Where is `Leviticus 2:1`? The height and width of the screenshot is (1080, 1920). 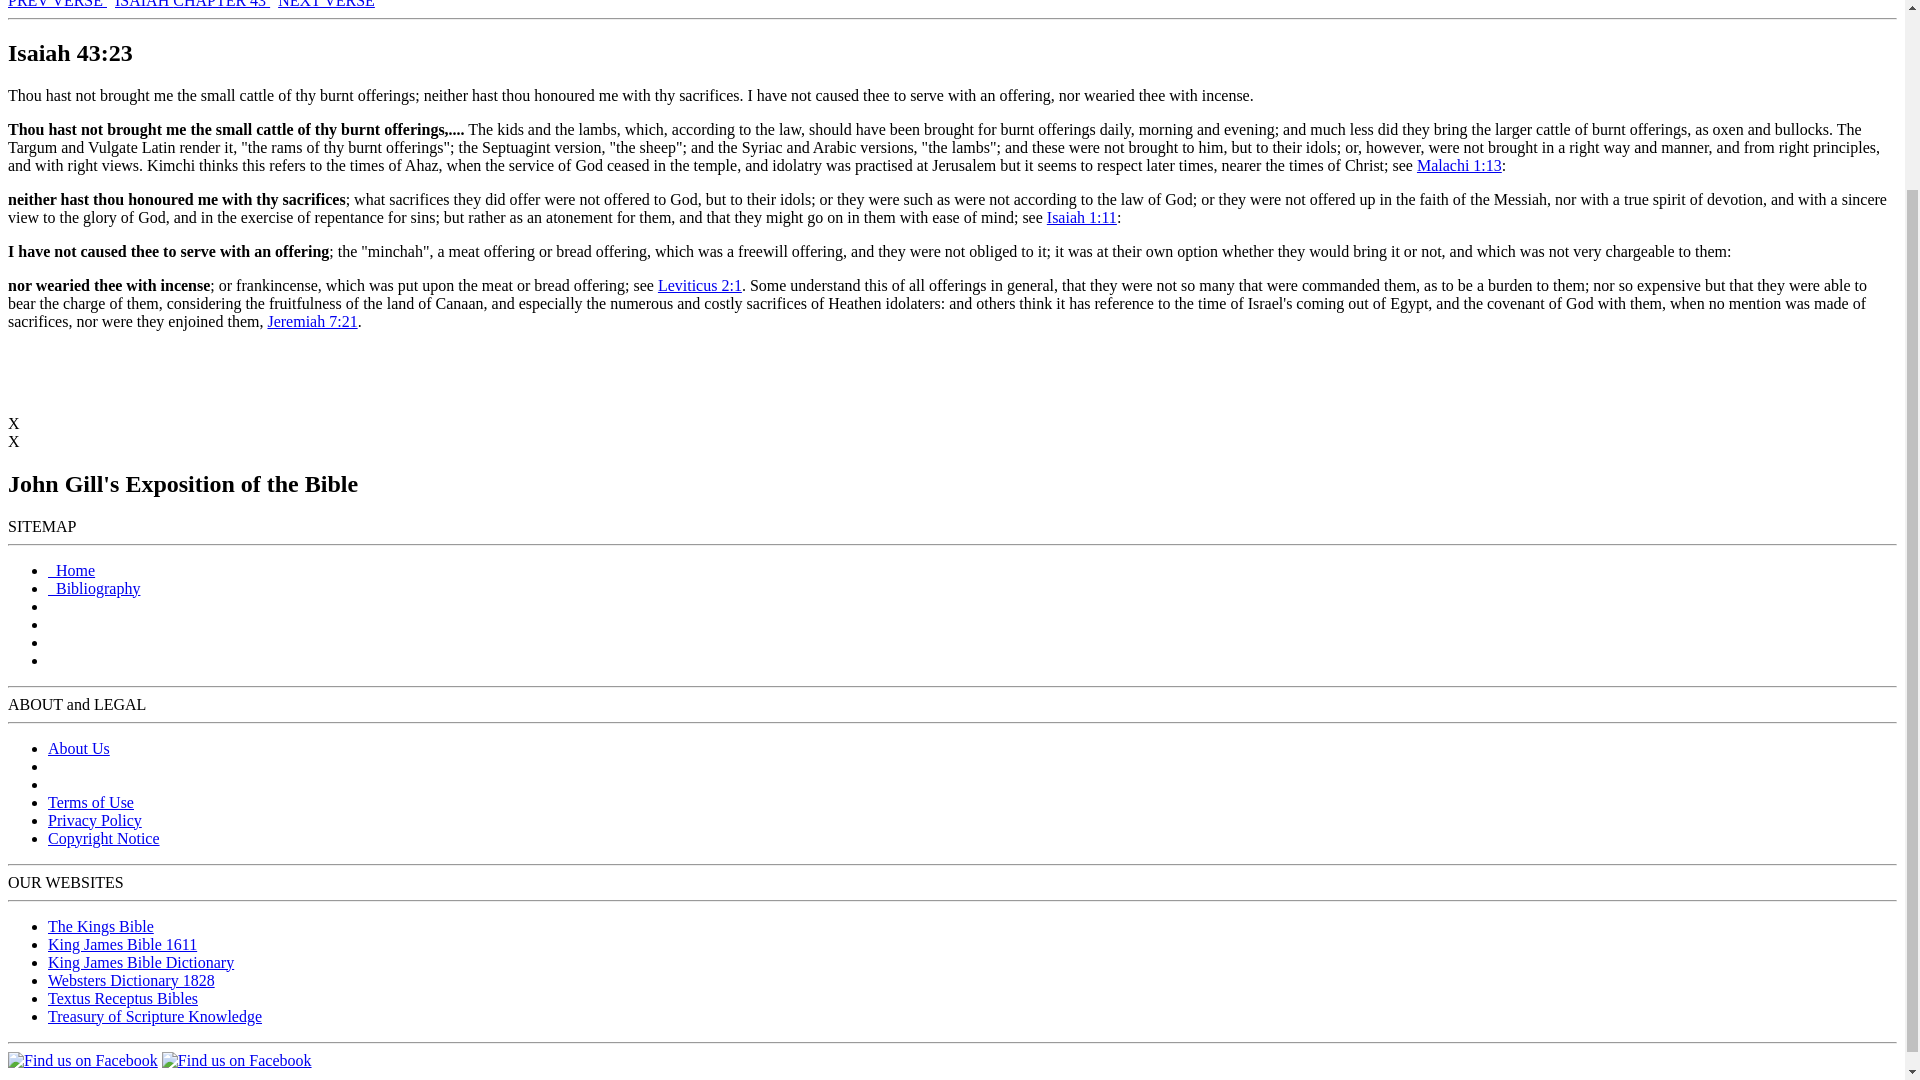
Leviticus 2:1 is located at coordinates (700, 284).